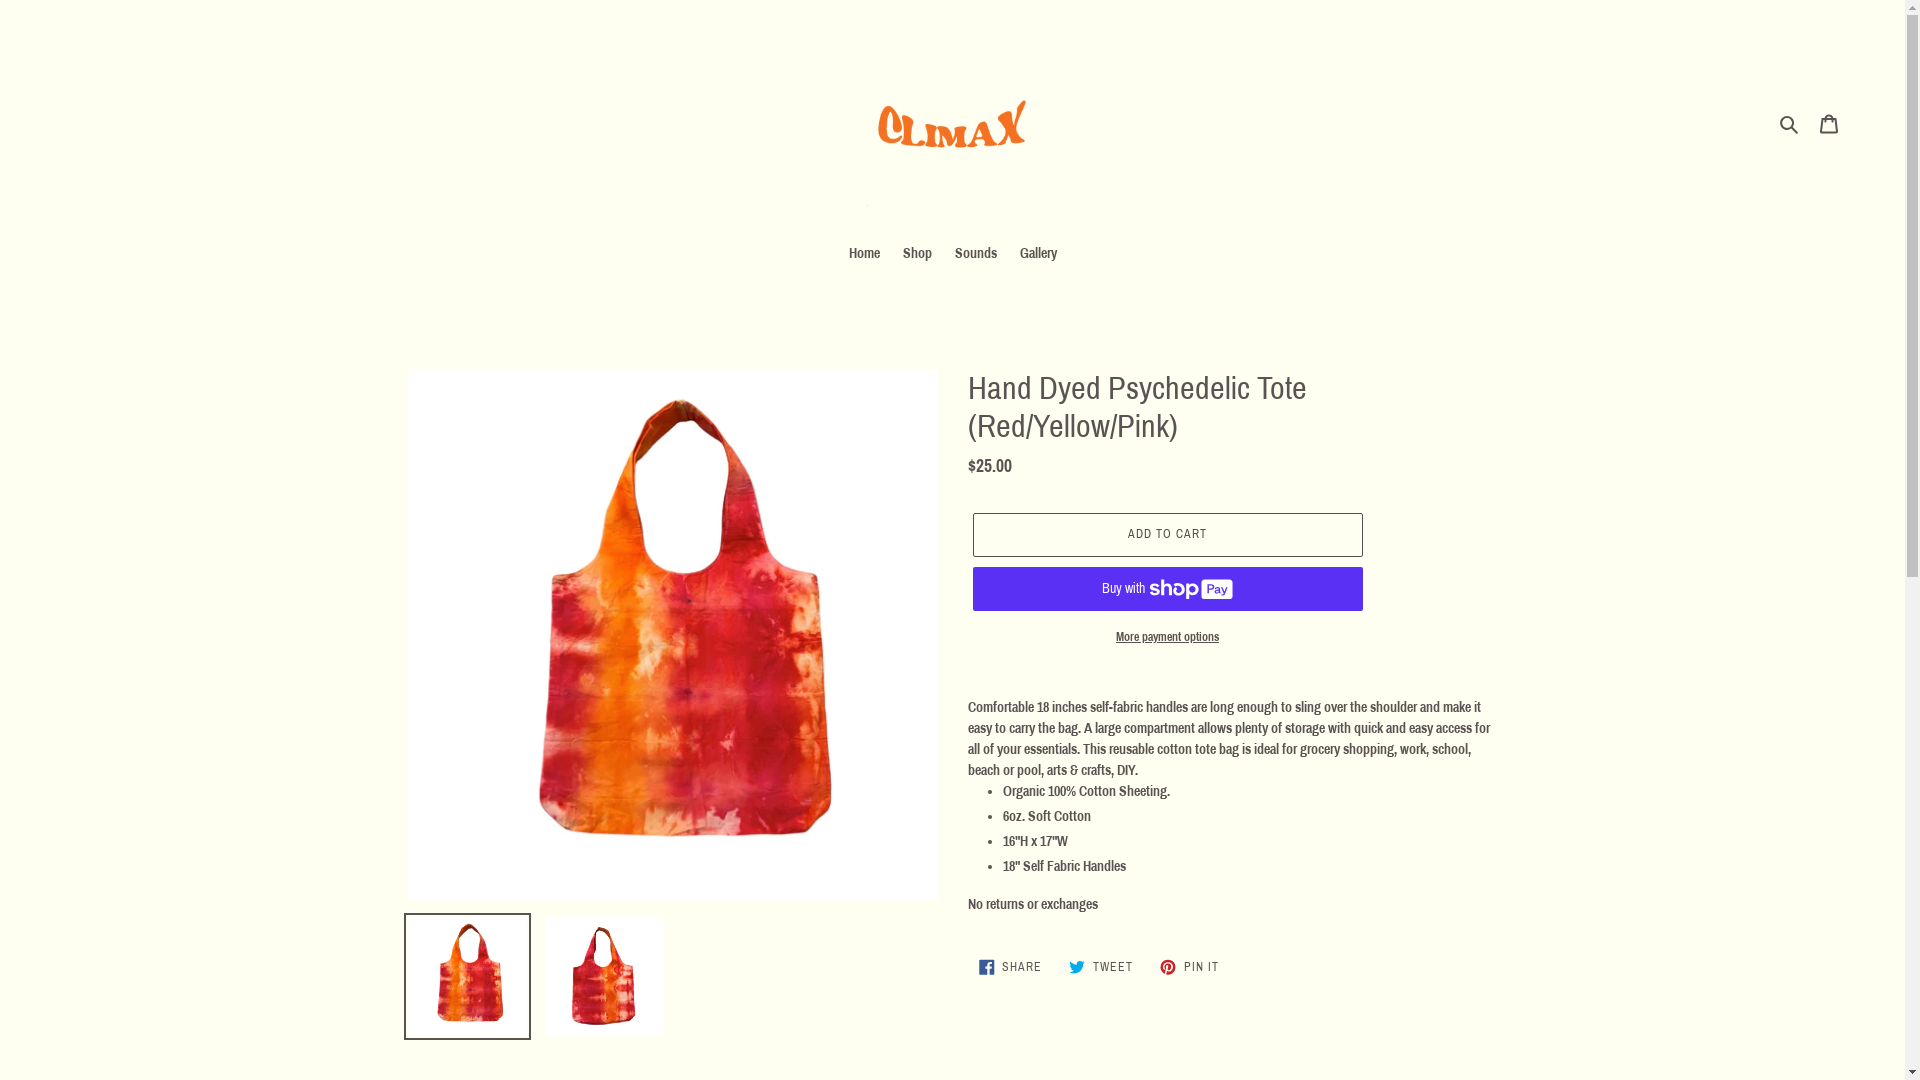  I want to click on ADD TO CART, so click(1167, 535).